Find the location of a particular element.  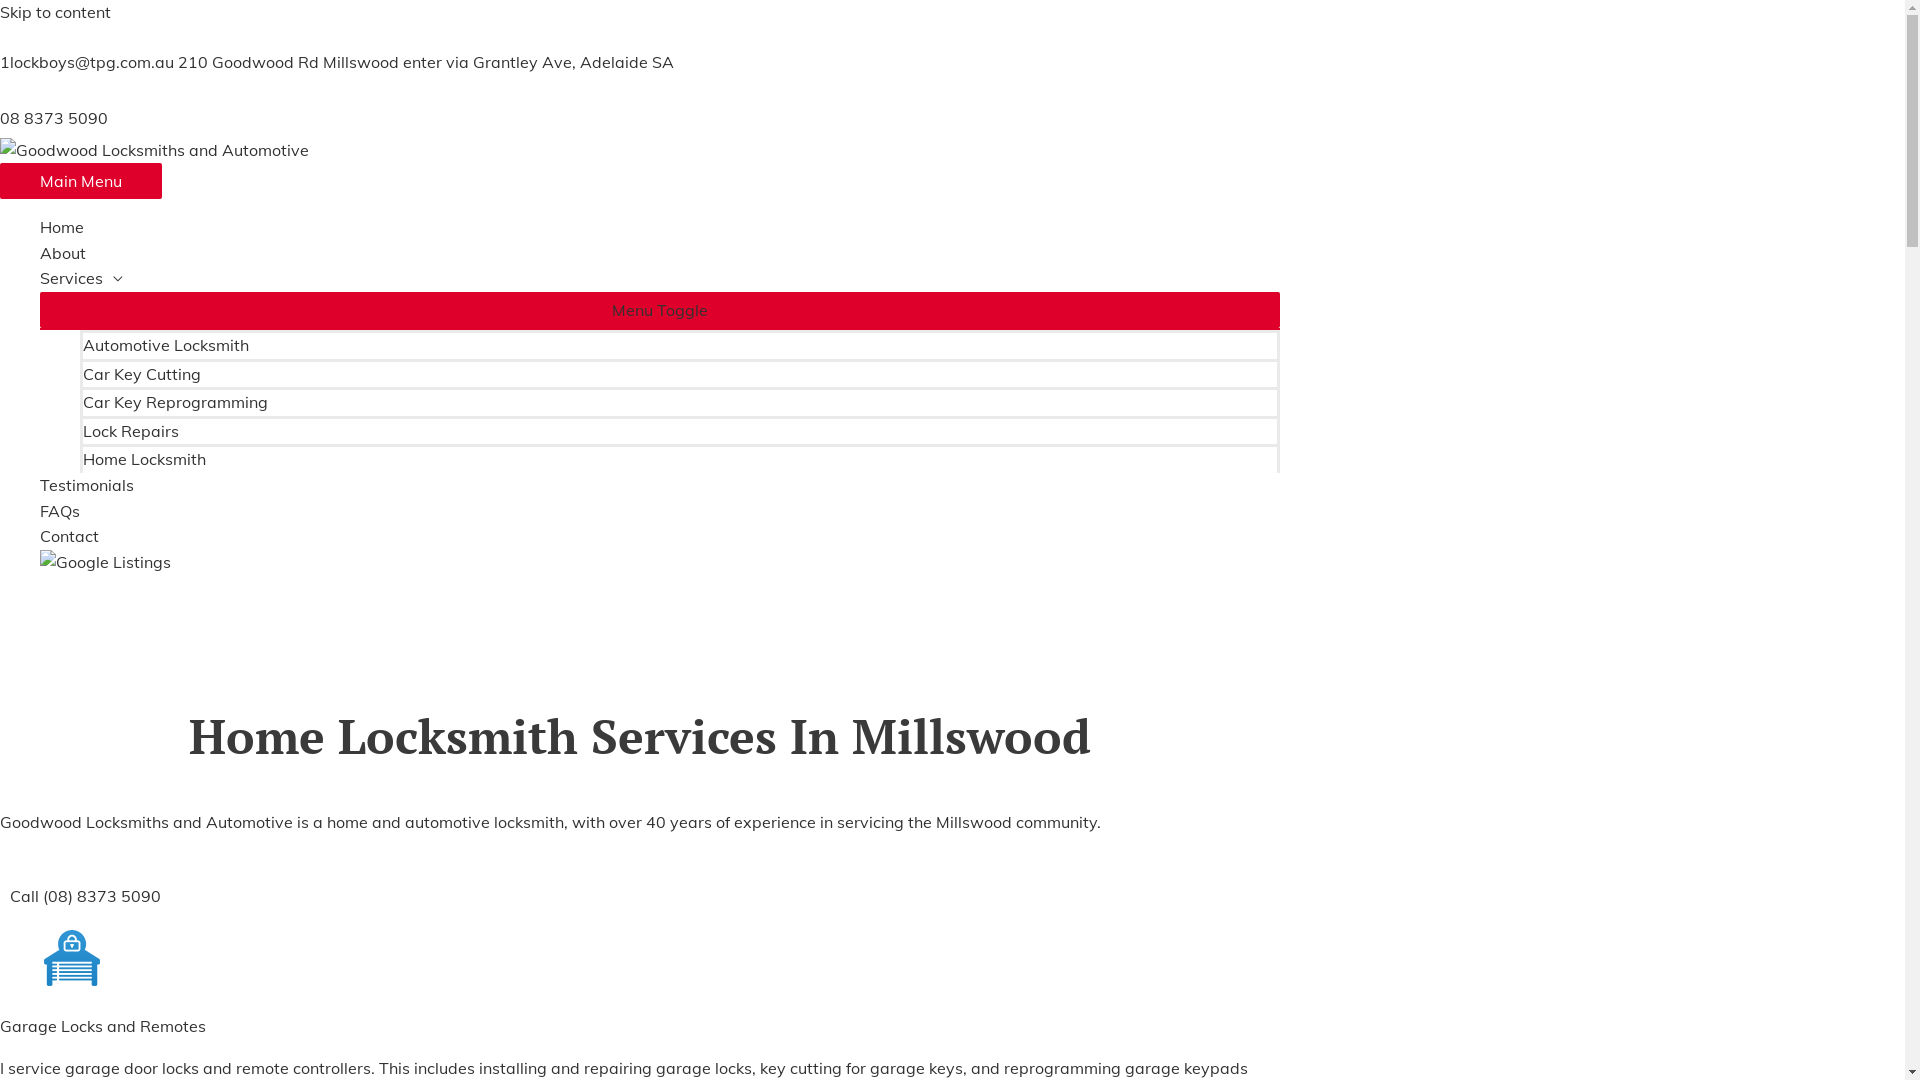

Skip to content is located at coordinates (56, 12).